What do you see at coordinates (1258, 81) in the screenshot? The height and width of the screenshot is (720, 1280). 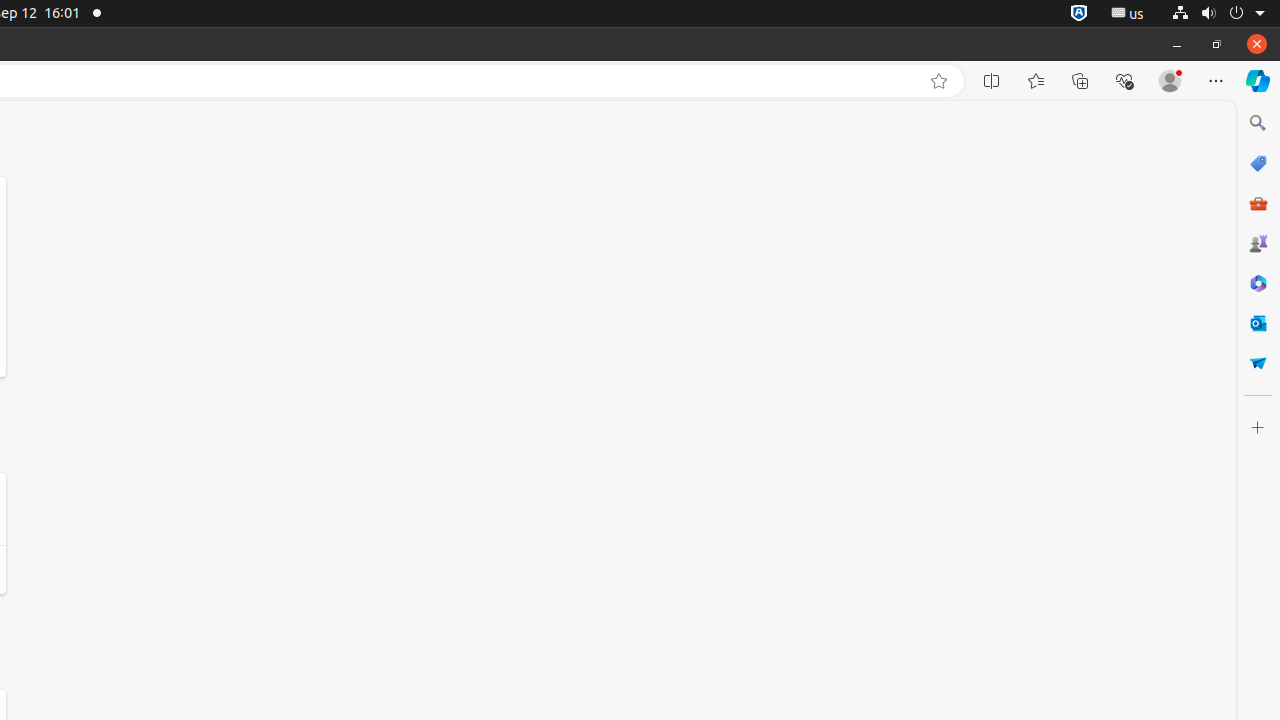 I see `Copilot (Ctrl+Shift+.)` at bounding box center [1258, 81].